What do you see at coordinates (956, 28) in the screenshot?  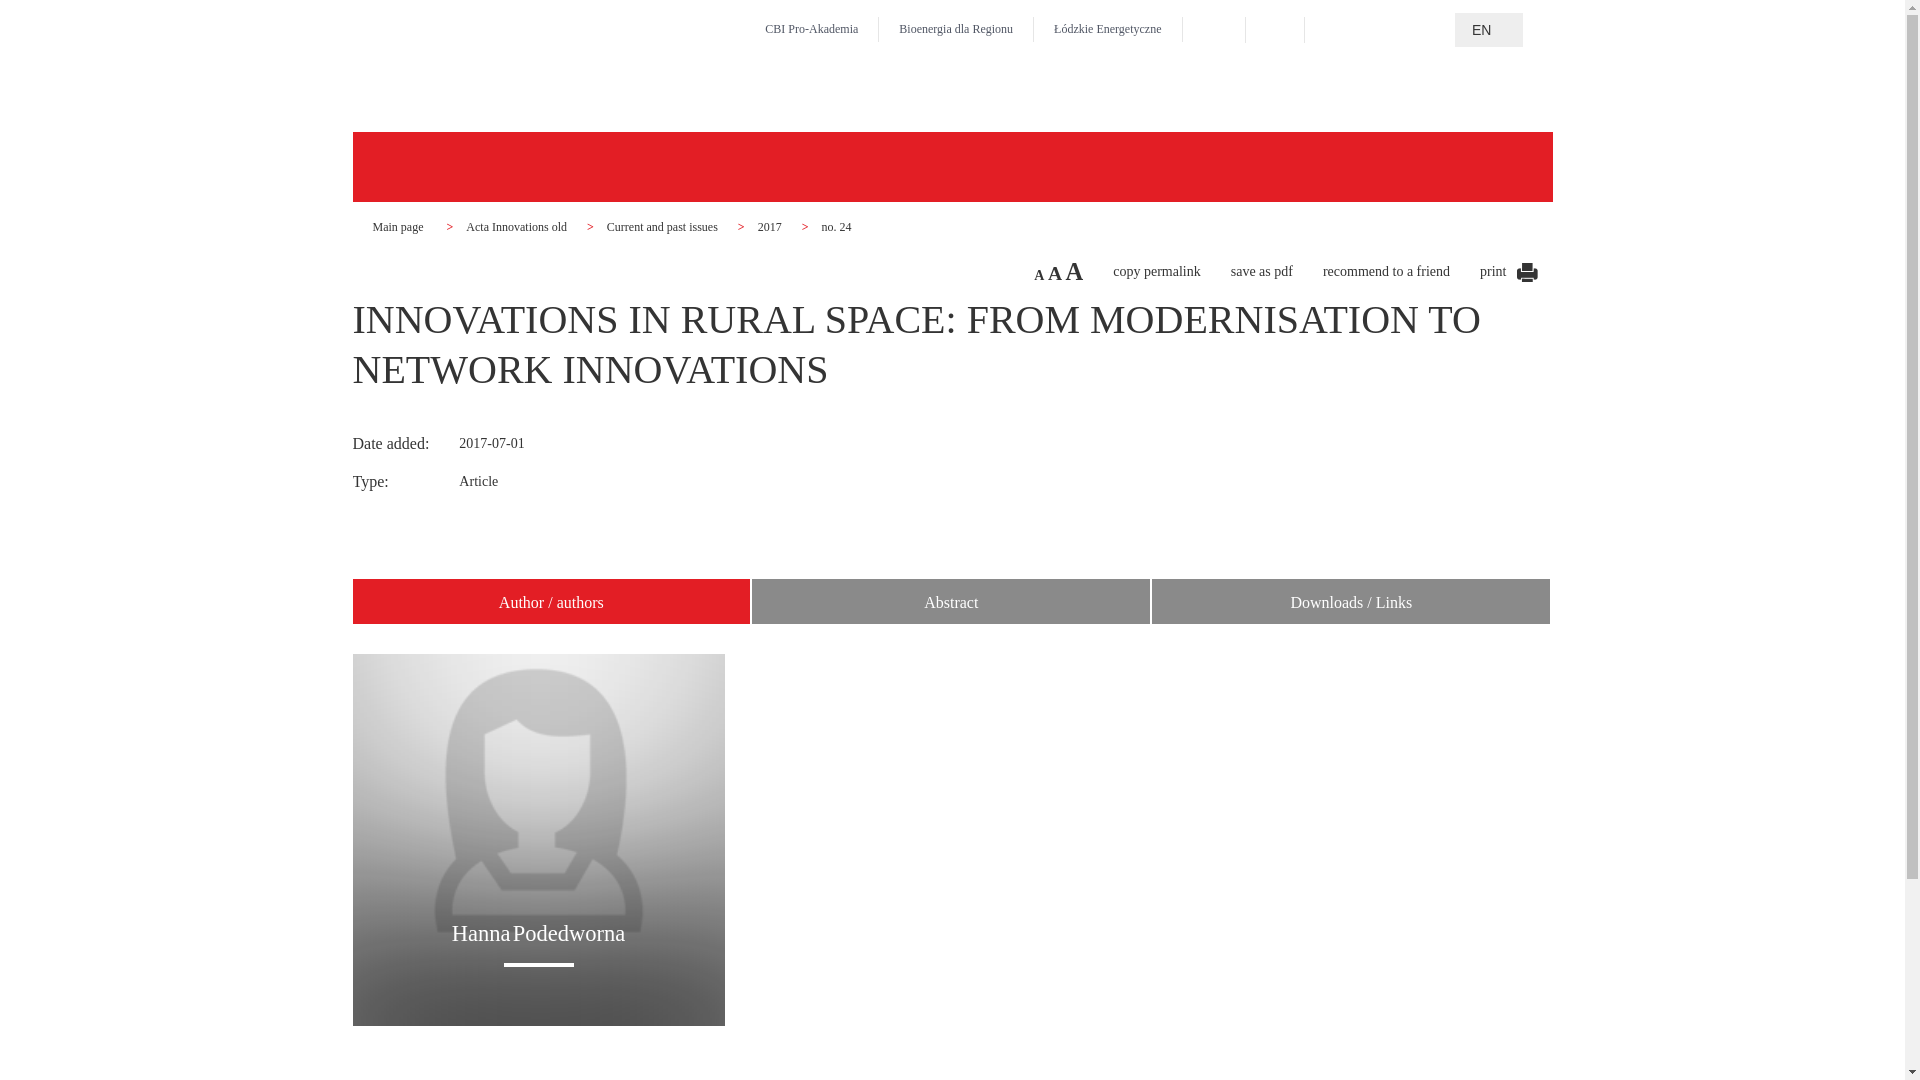 I see `Bioenergia dla Regionu` at bounding box center [956, 28].